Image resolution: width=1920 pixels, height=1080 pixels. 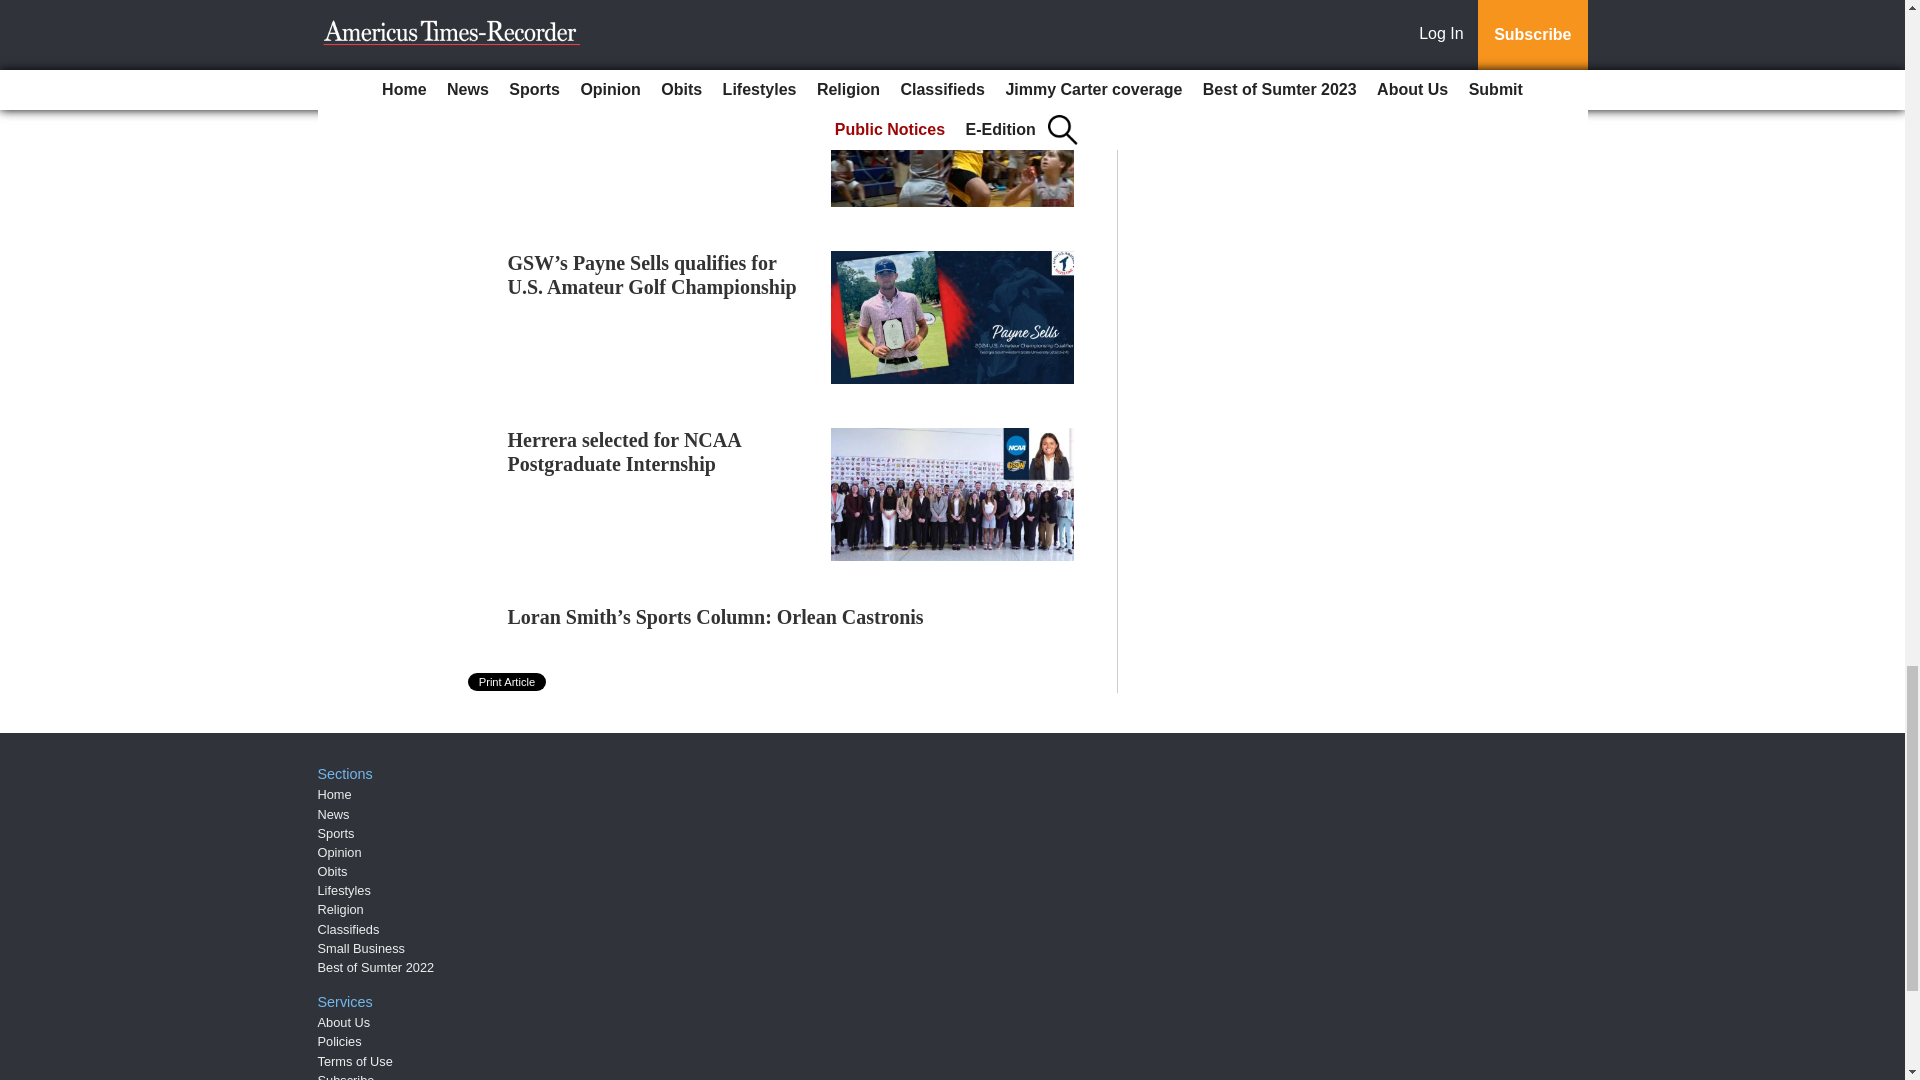 I want to click on Sports, so click(x=336, y=834).